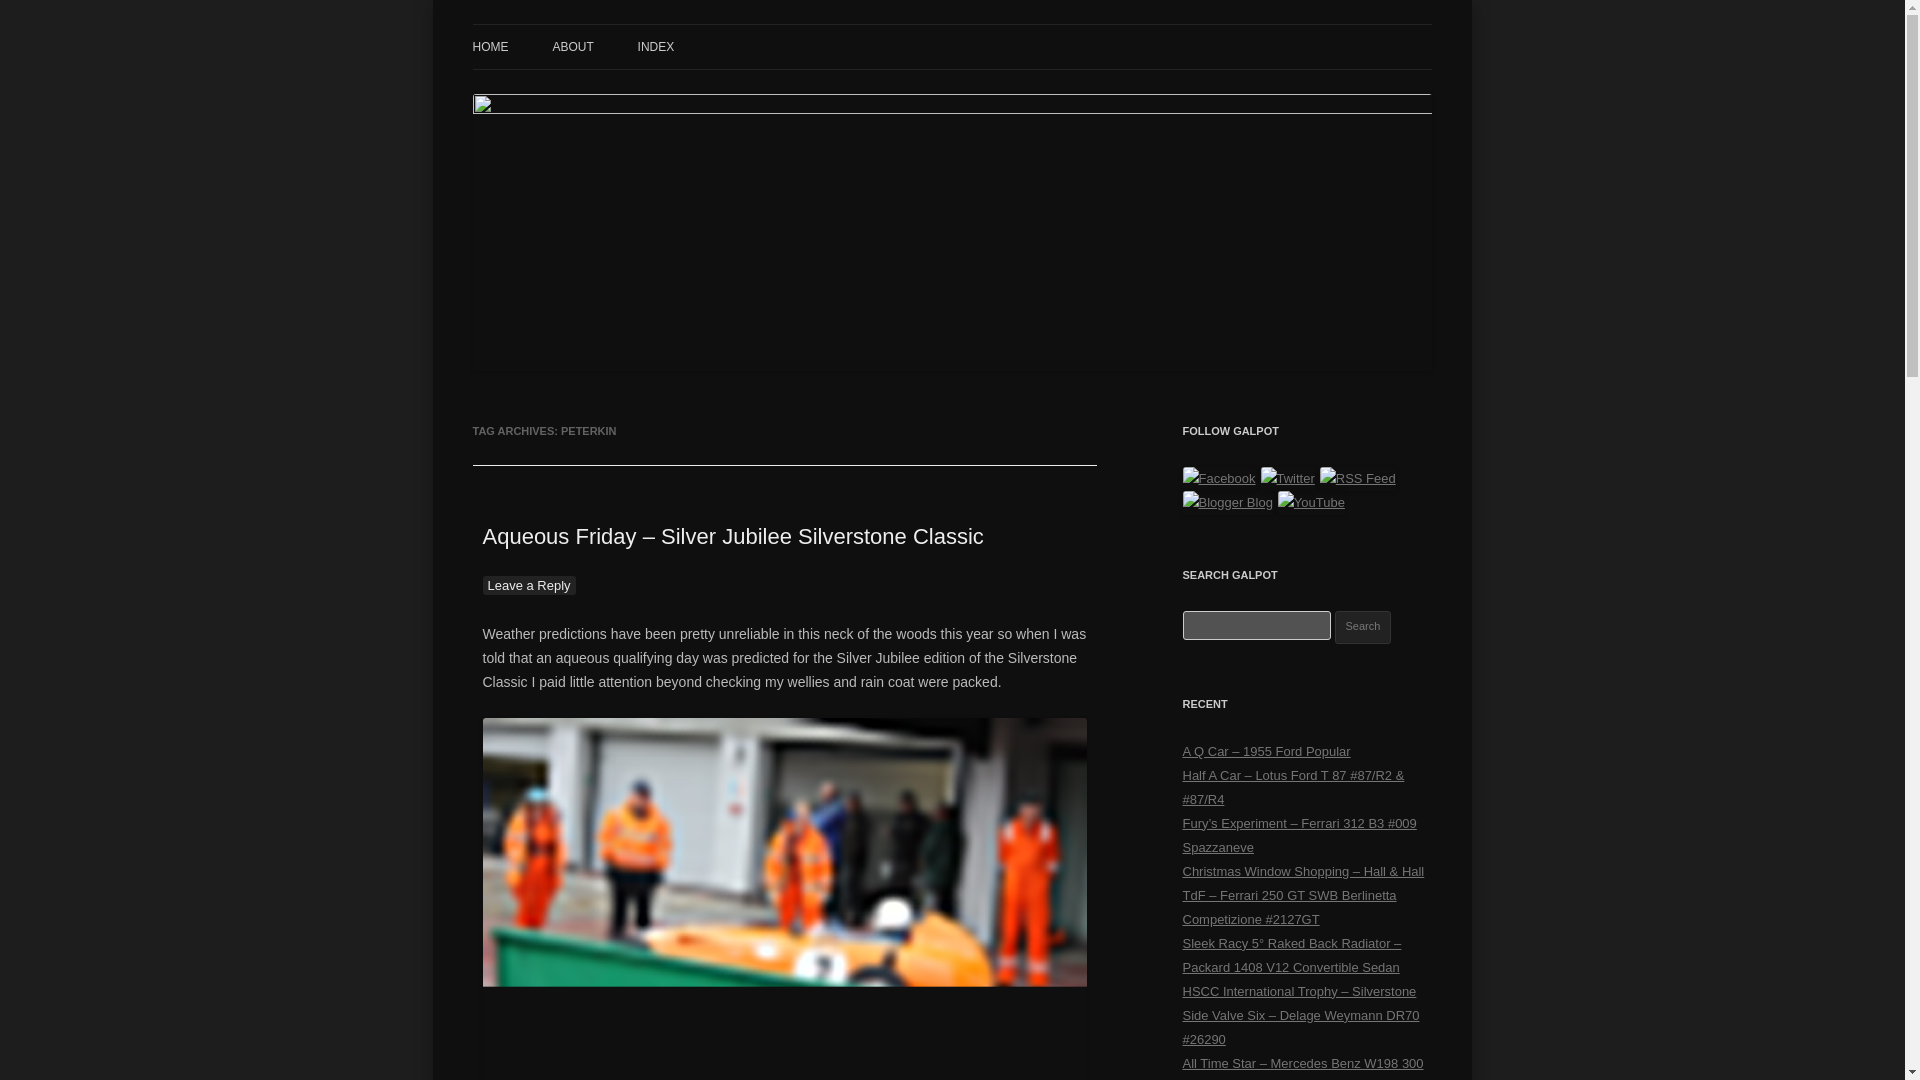 The image size is (1920, 1080). Describe the element at coordinates (1288, 478) in the screenshot. I see `Follow arttidesco on Twitter` at that location.